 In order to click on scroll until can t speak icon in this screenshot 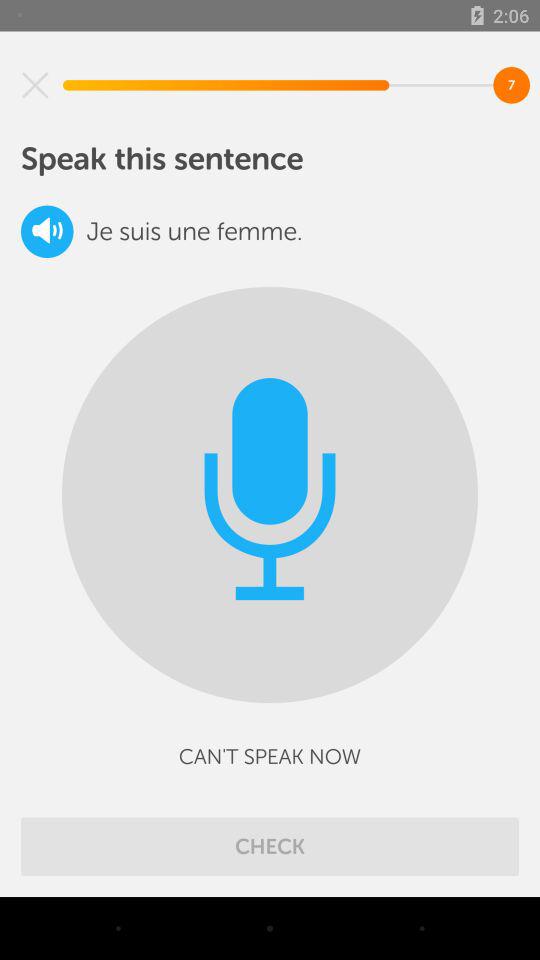, I will do `click(270, 756)`.